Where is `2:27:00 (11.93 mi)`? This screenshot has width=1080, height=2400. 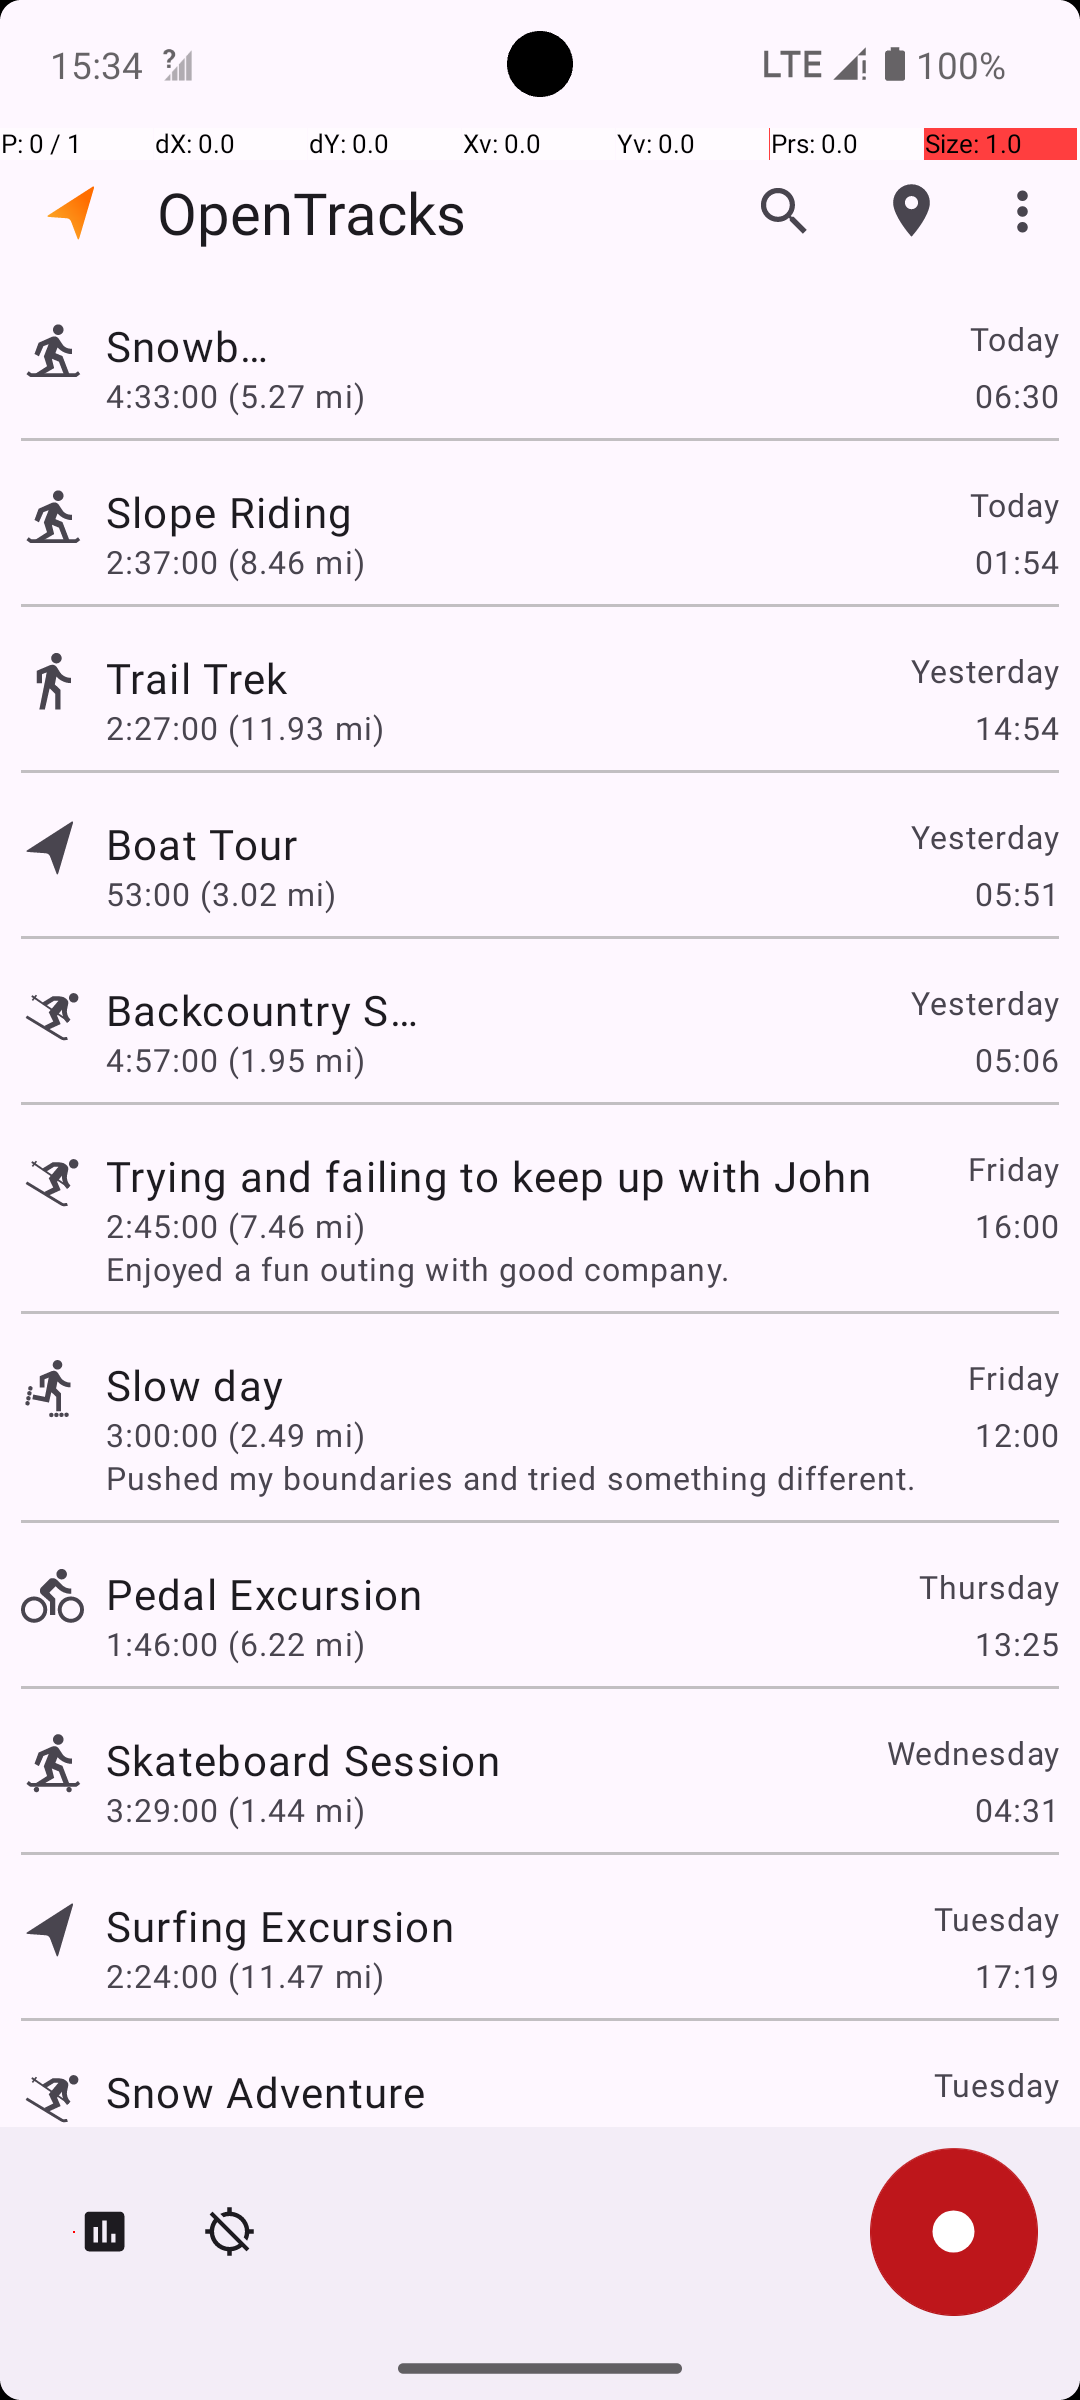 2:27:00 (11.93 mi) is located at coordinates (244, 728).